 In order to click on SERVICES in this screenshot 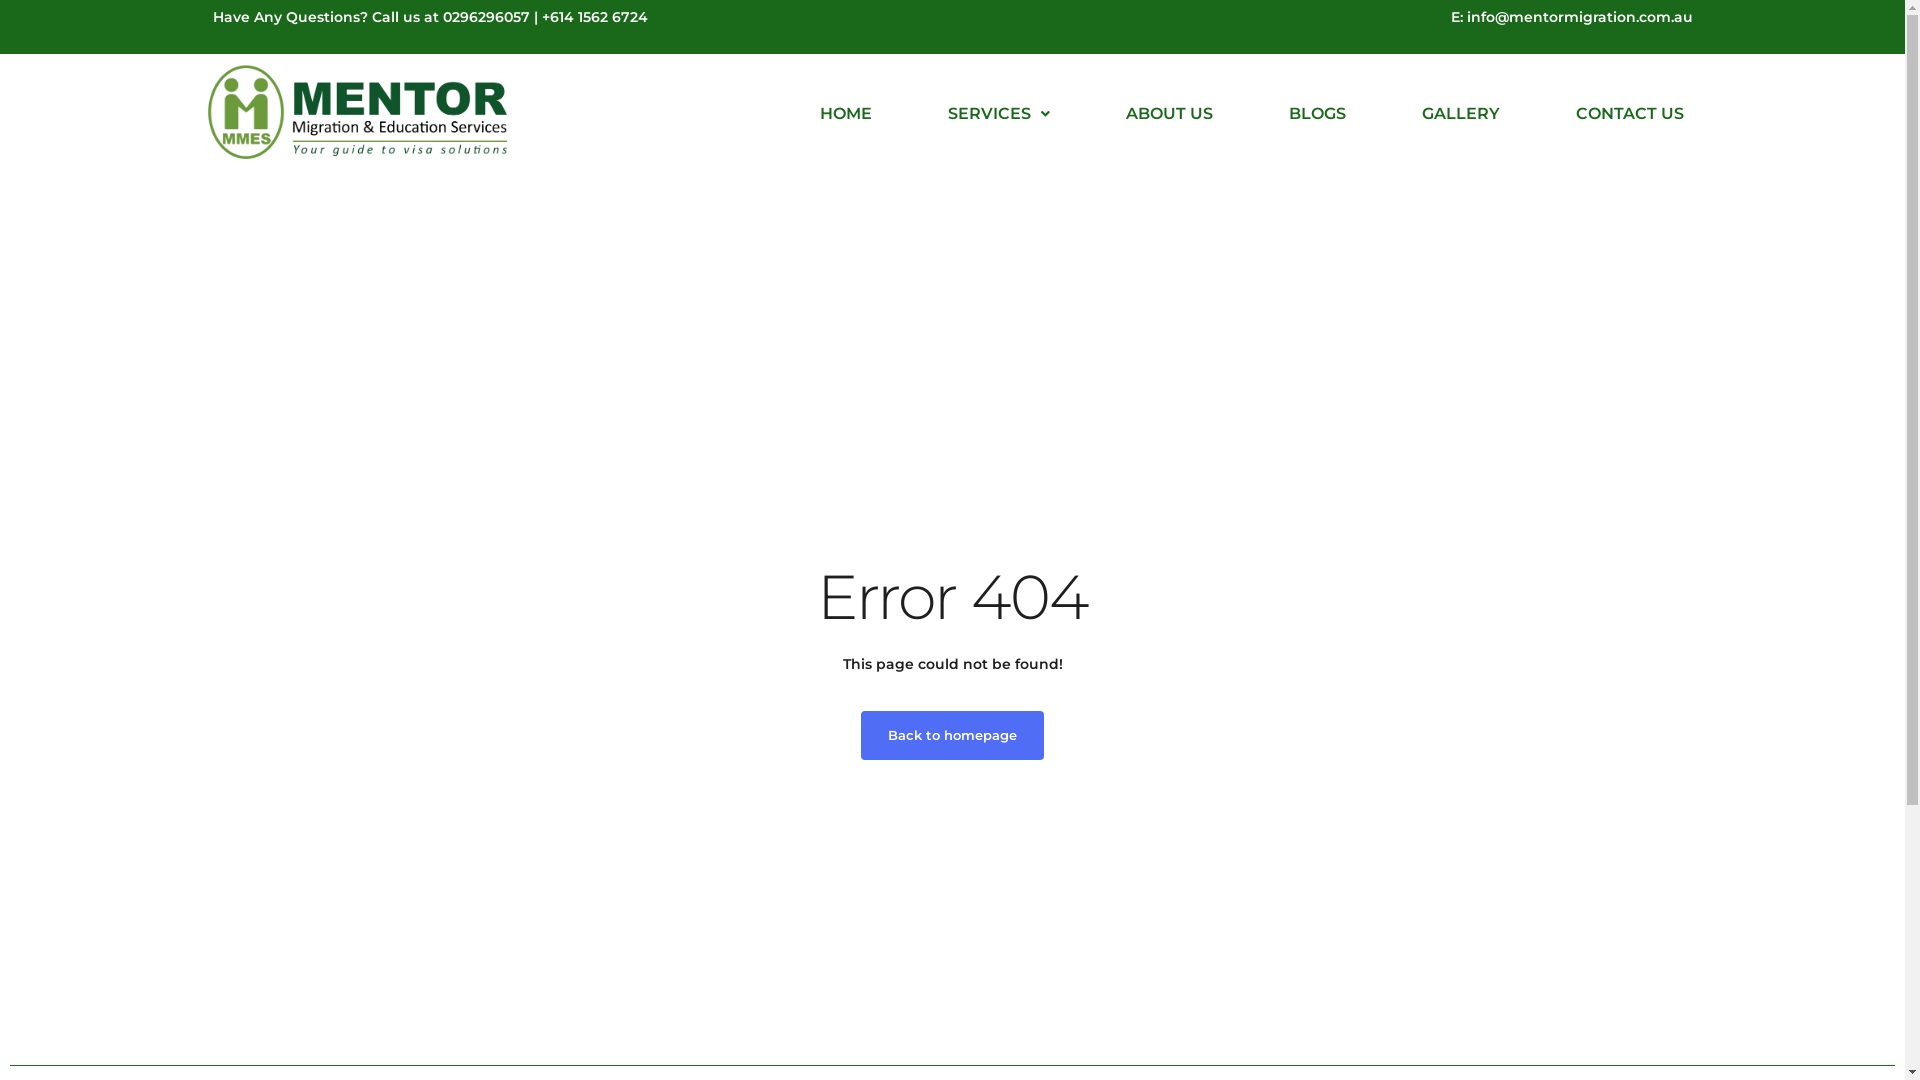, I will do `click(999, 114)`.